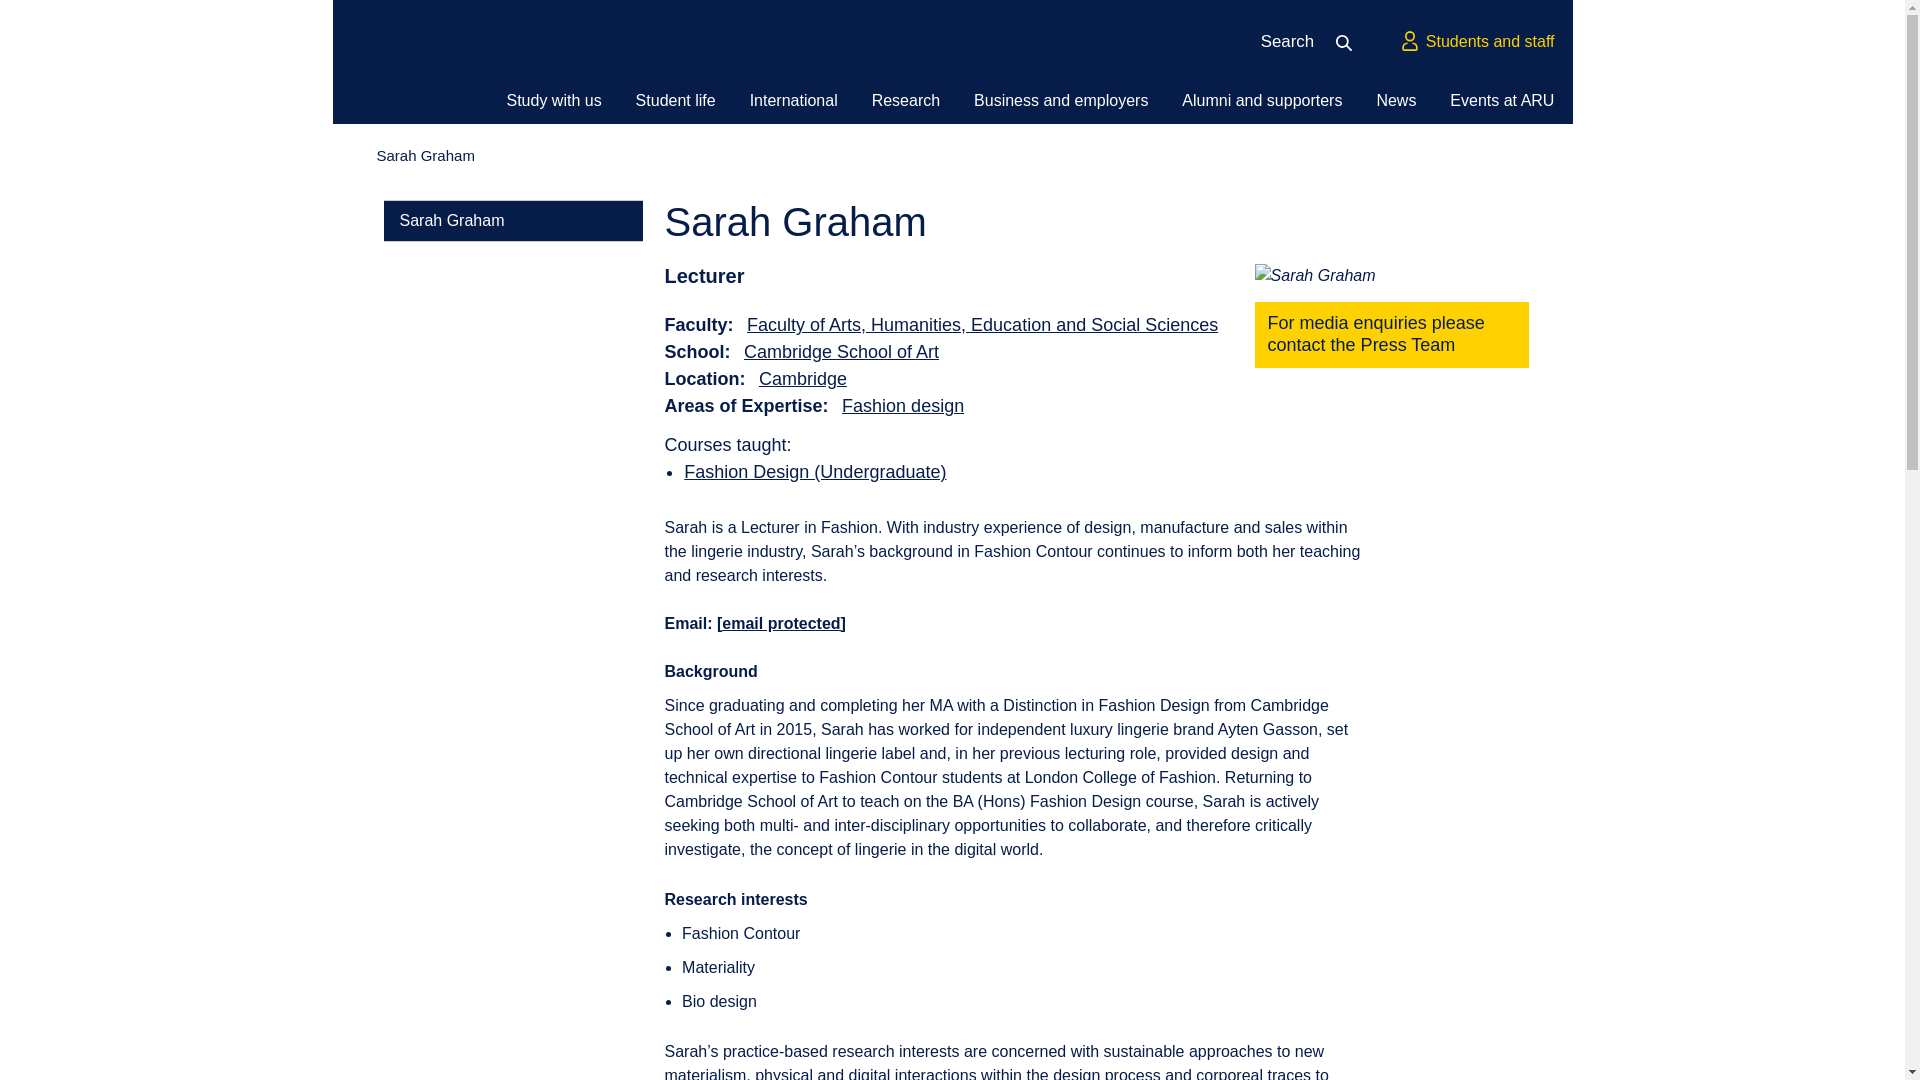 The image size is (1920, 1080). I want to click on Study with us, so click(552, 100).